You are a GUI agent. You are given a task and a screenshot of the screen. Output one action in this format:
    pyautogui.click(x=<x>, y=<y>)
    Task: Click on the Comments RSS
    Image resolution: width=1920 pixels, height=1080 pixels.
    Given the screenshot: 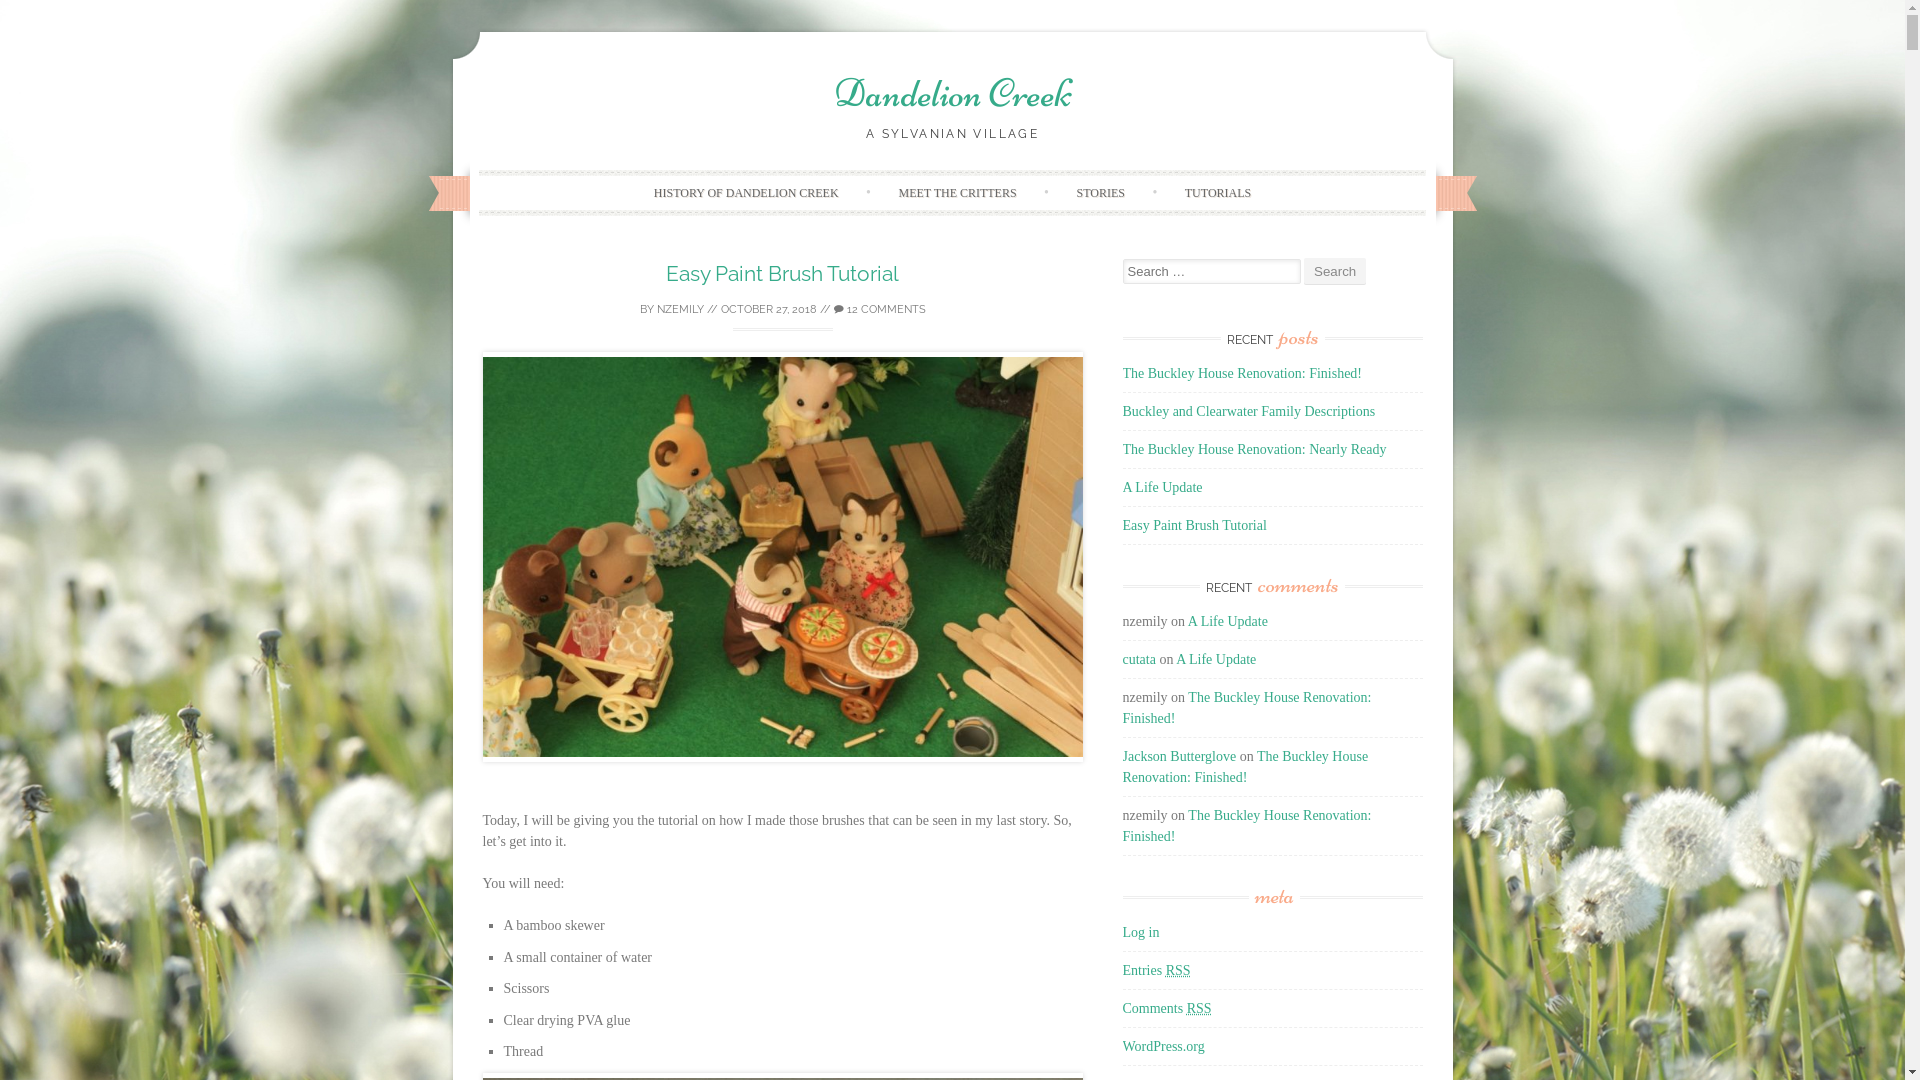 What is the action you would take?
    pyautogui.click(x=1166, y=1008)
    